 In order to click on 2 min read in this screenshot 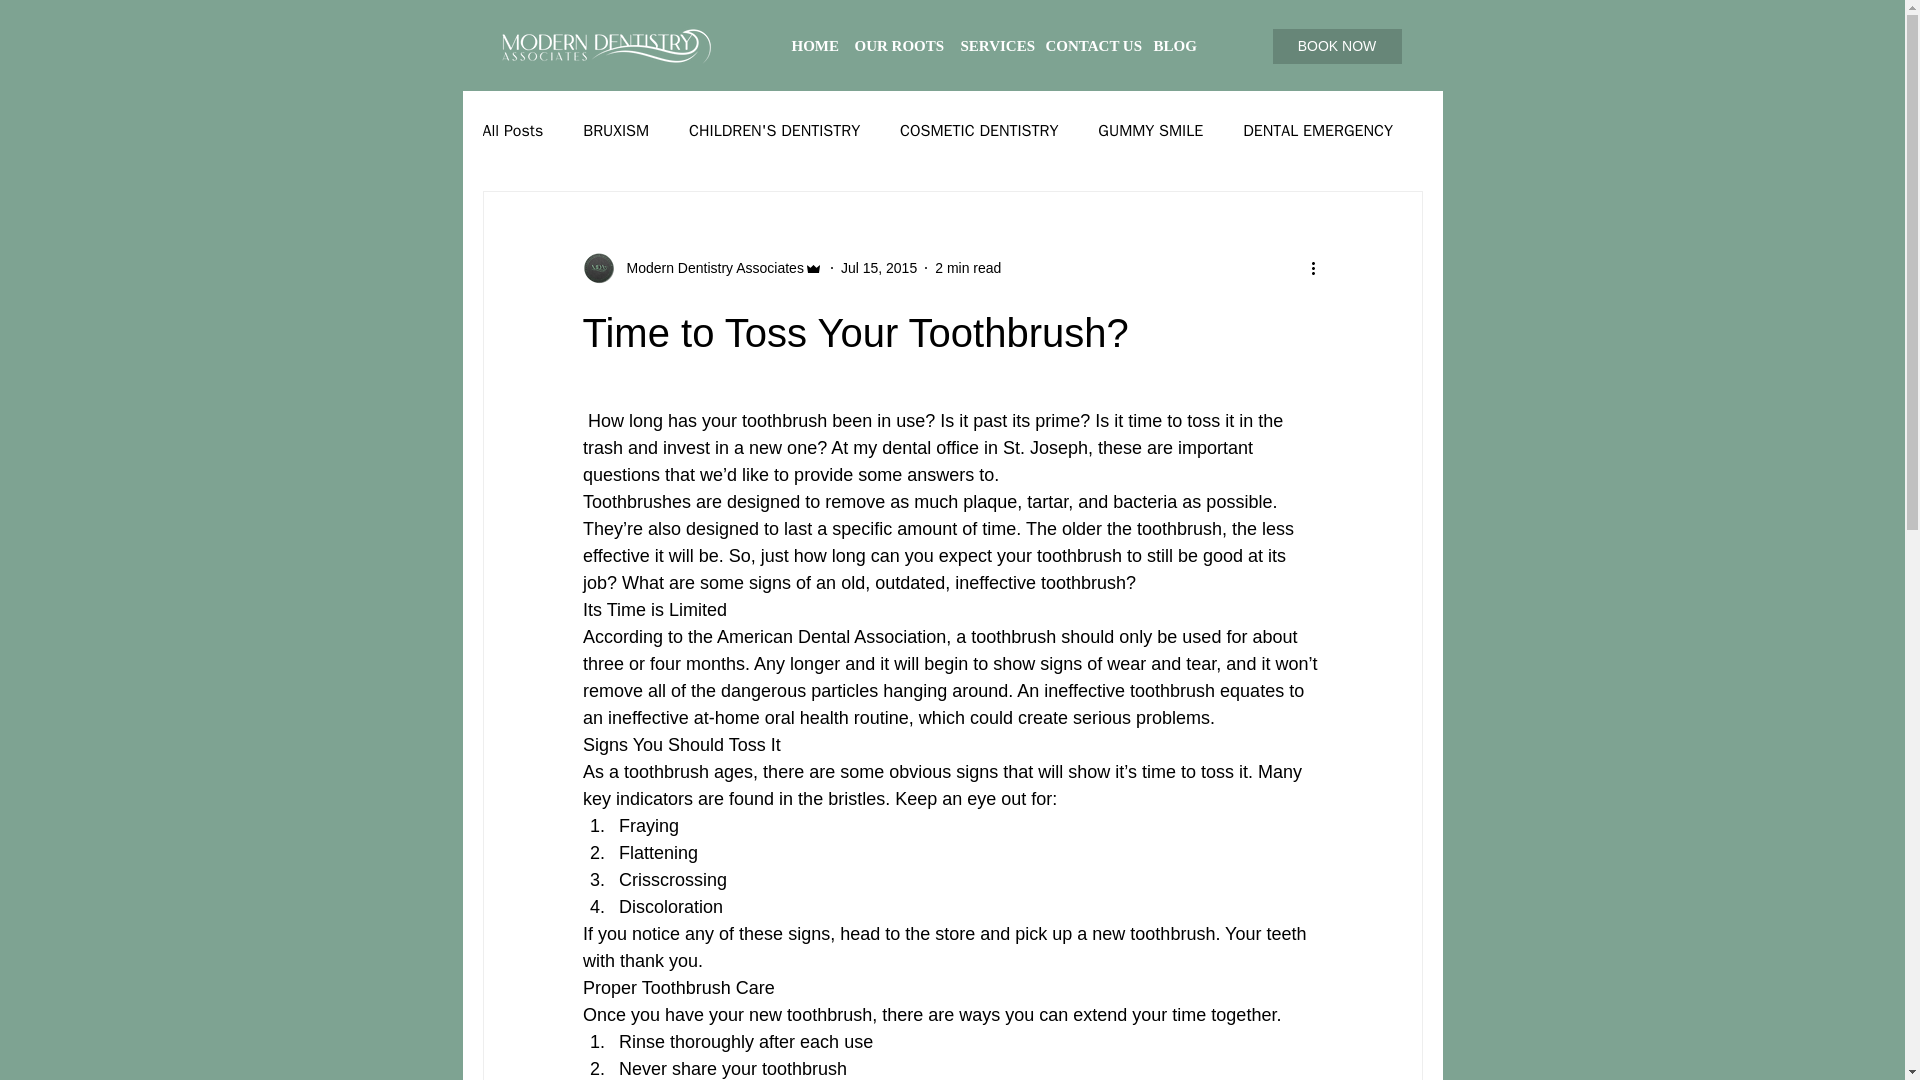, I will do `click(968, 268)`.